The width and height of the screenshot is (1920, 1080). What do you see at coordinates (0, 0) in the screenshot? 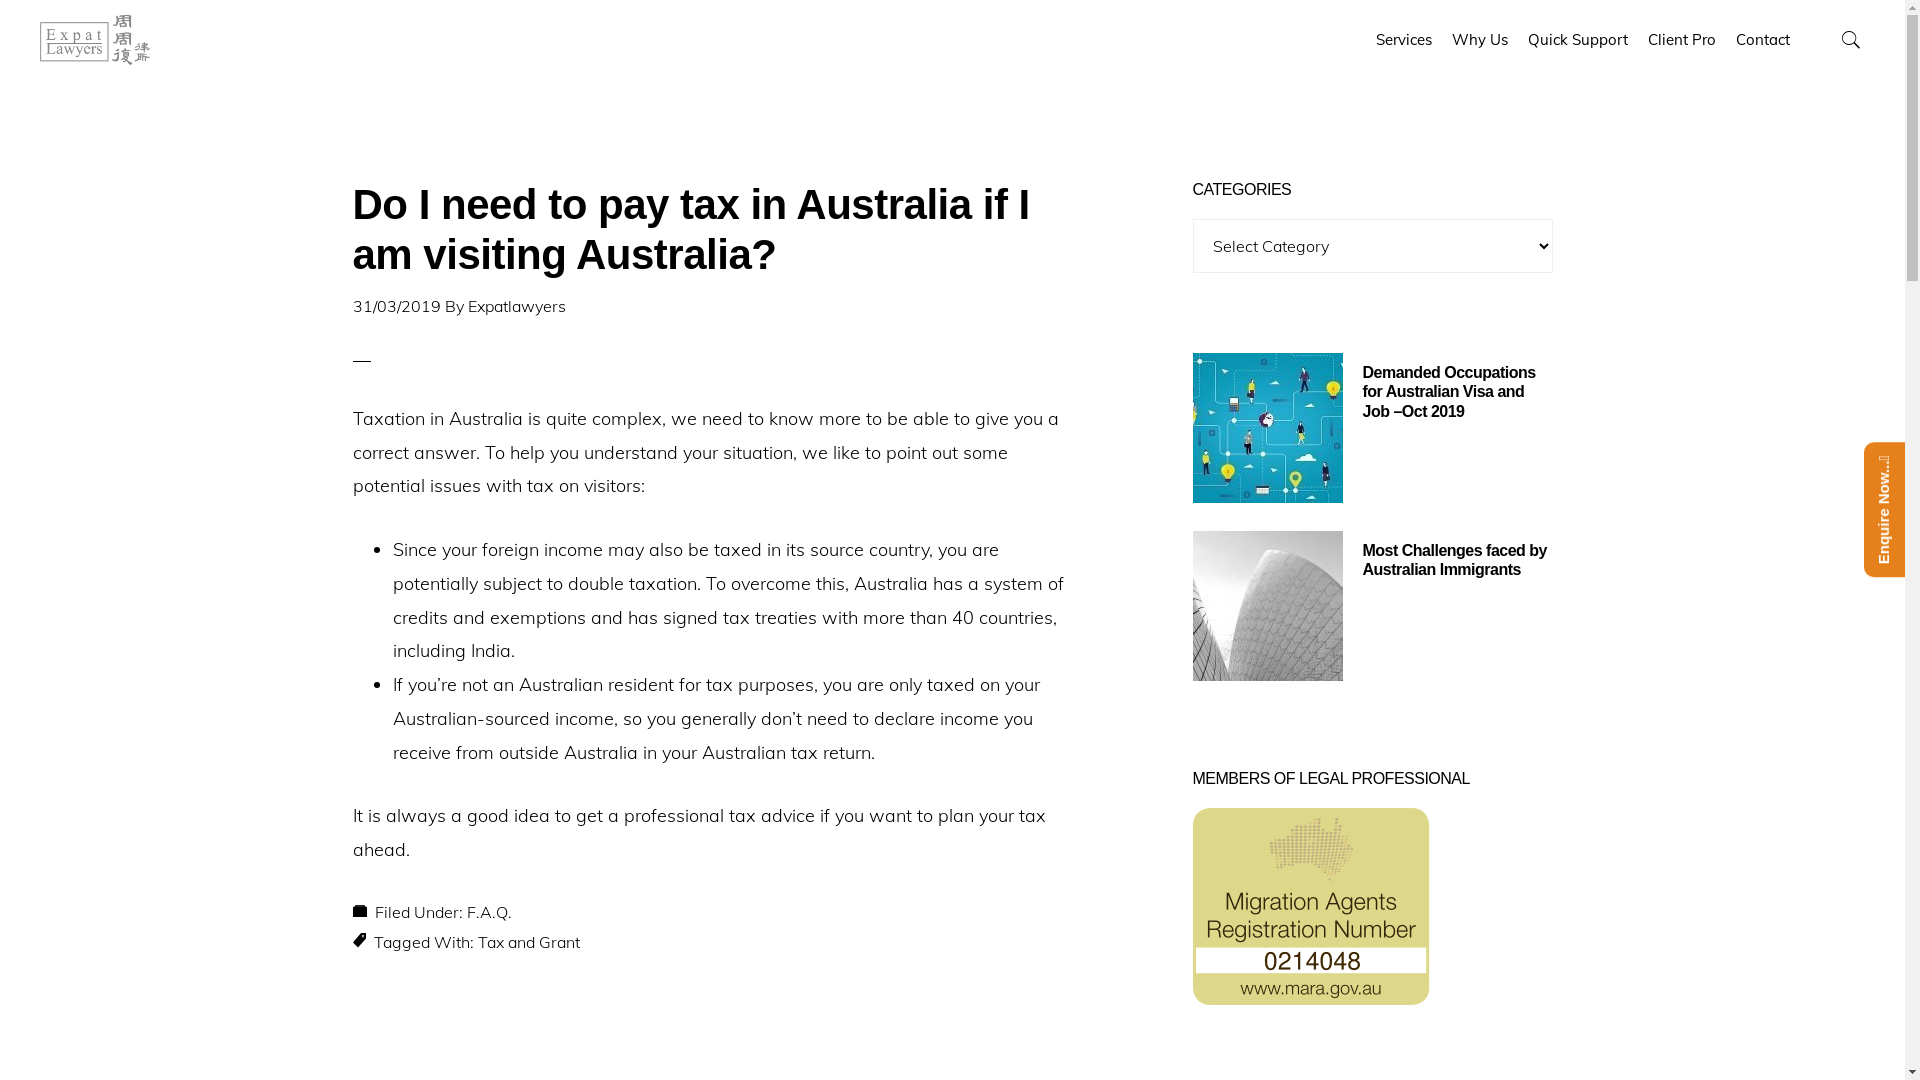
I see `Skip to primary navigation` at bounding box center [0, 0].